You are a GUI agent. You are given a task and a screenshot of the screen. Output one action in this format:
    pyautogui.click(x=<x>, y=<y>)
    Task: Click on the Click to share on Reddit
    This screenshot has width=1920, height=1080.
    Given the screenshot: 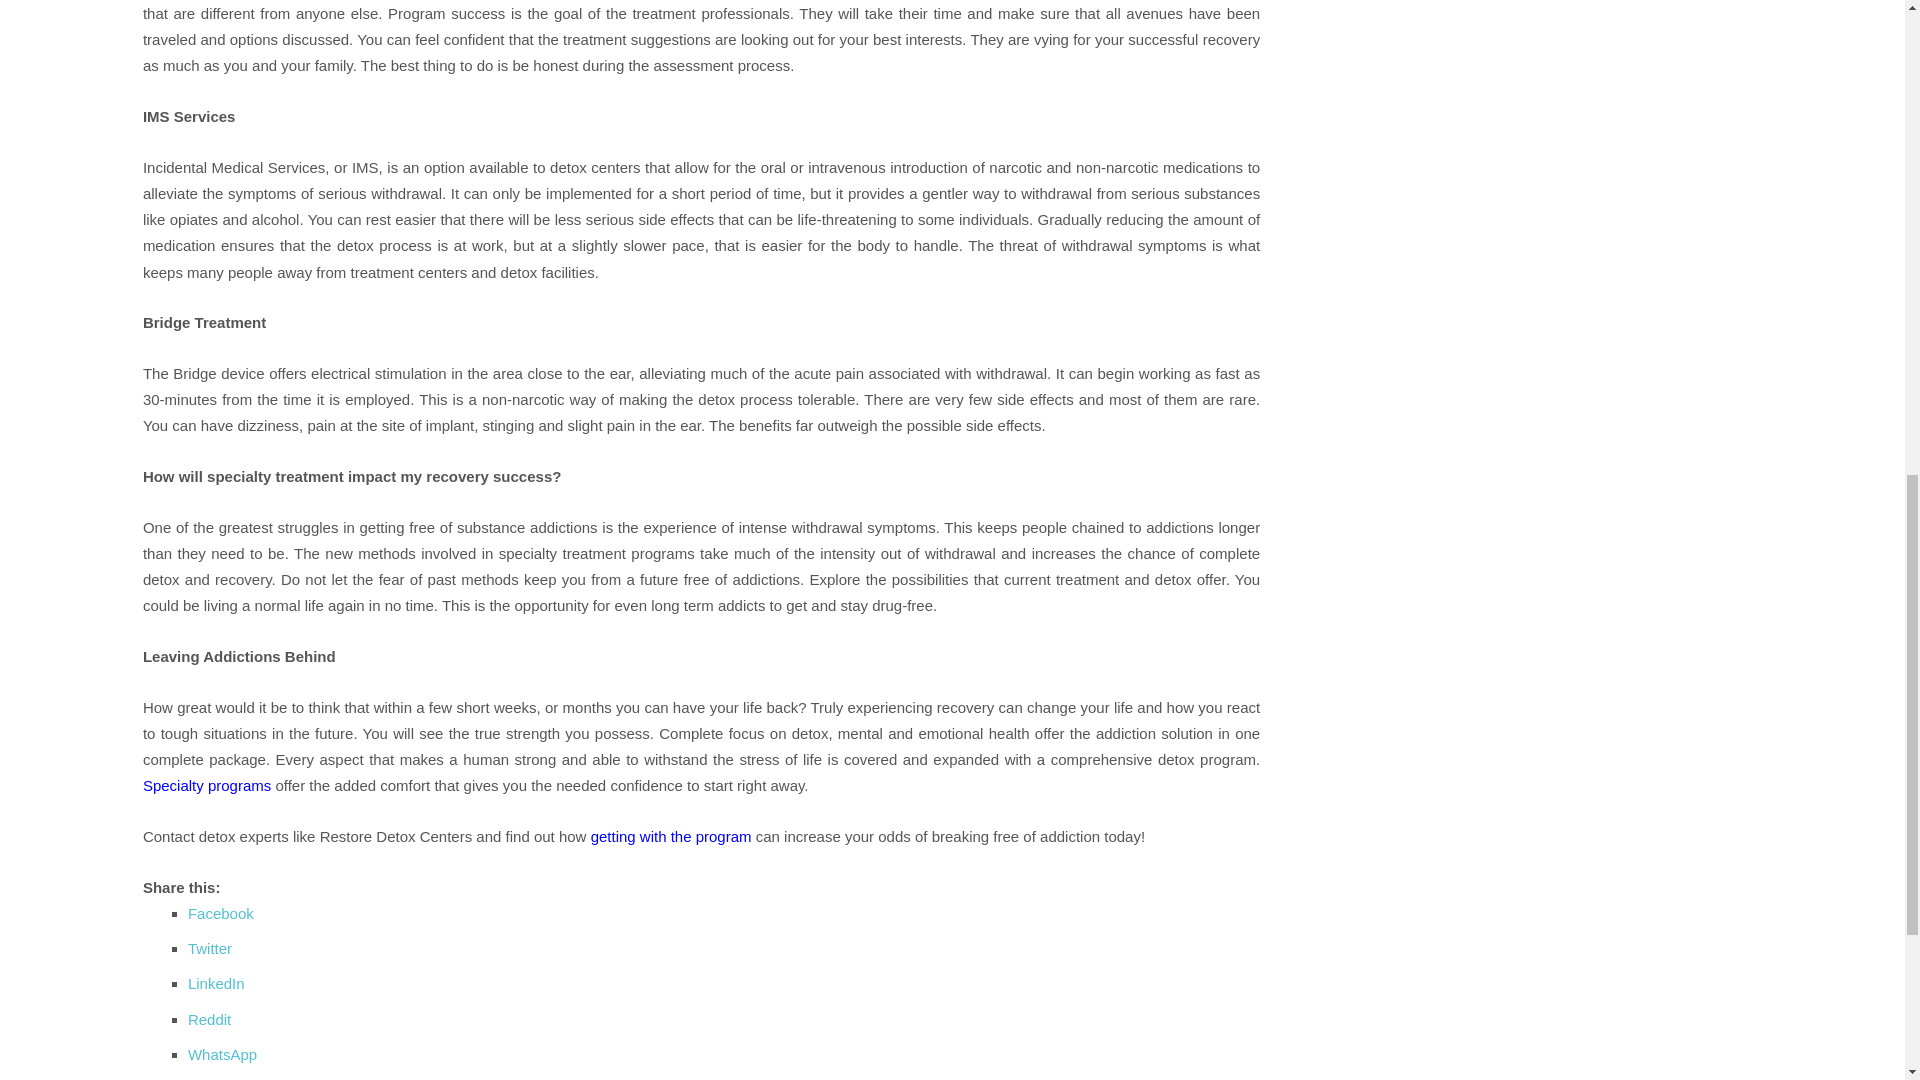 What is the action you would take?
    pyautogui.click(x=209, y=1019)
    